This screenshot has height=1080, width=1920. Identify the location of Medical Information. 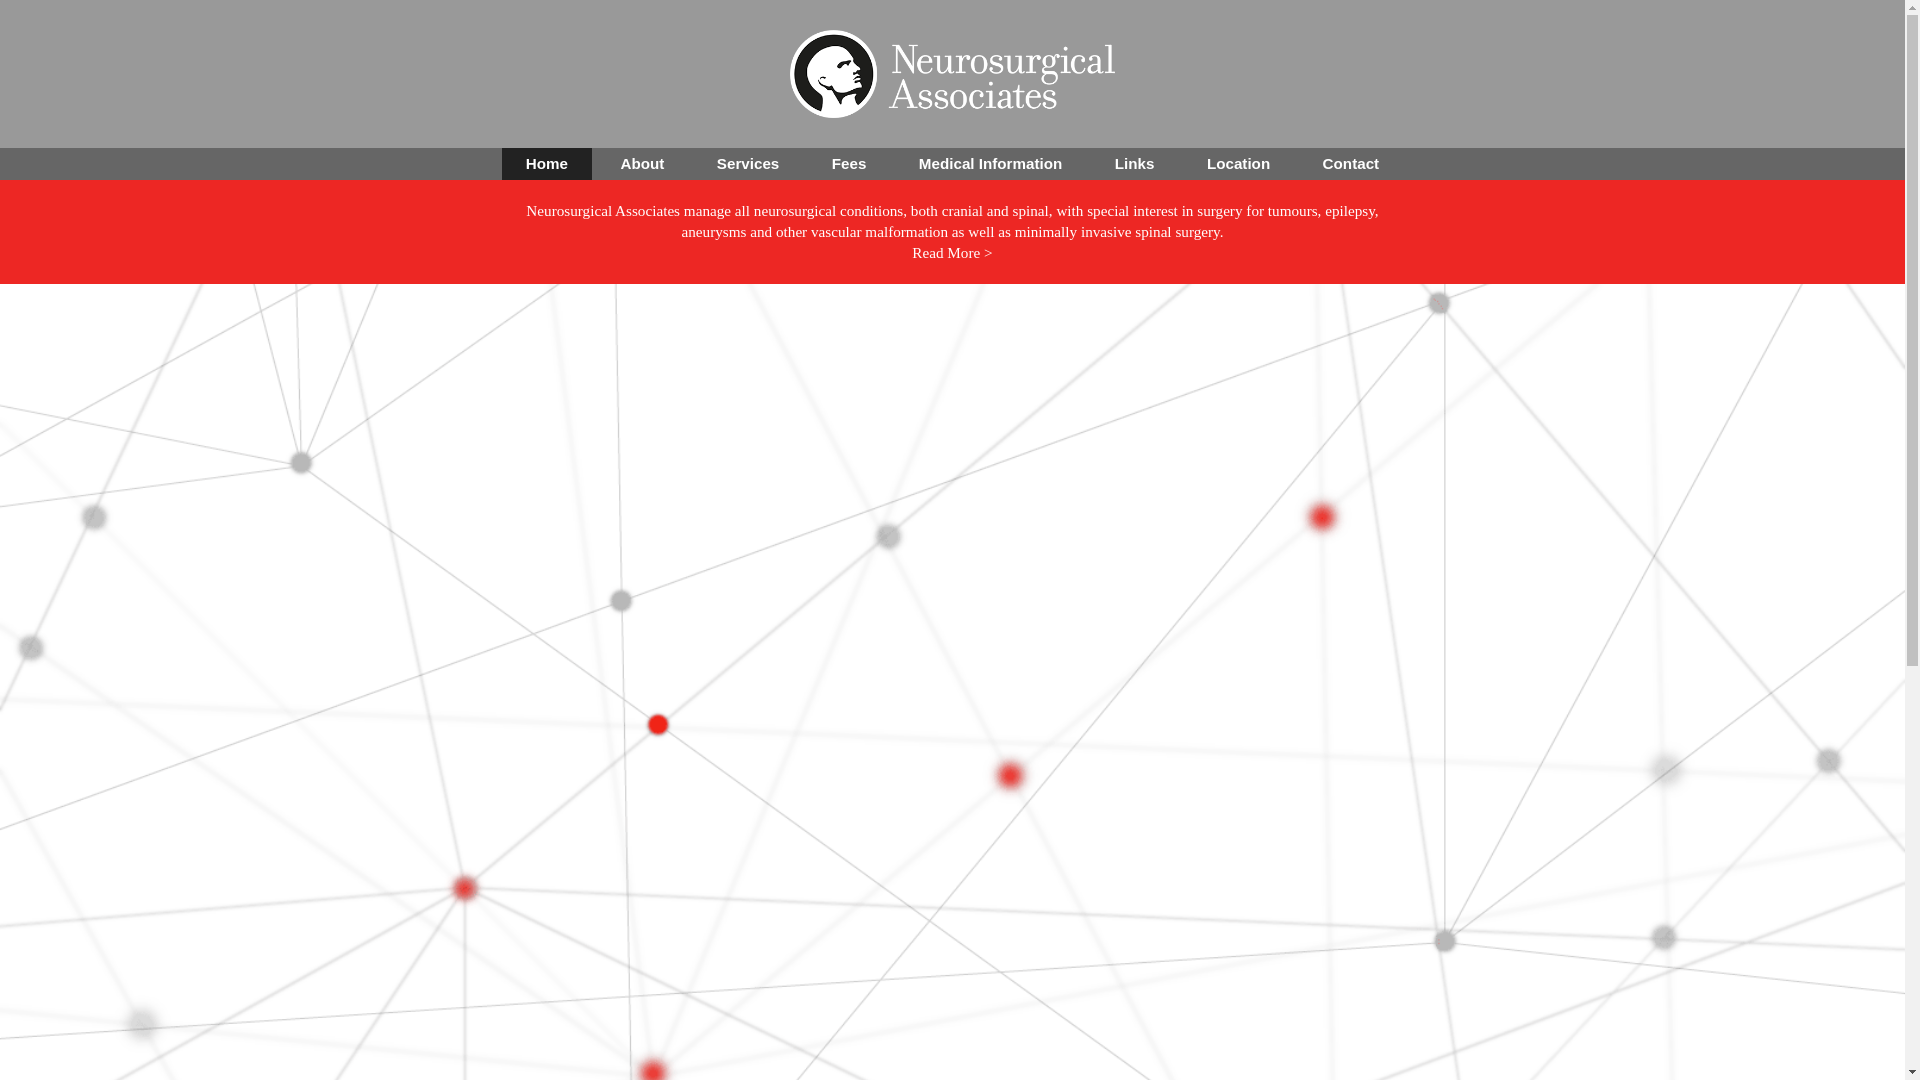
(990, 164).